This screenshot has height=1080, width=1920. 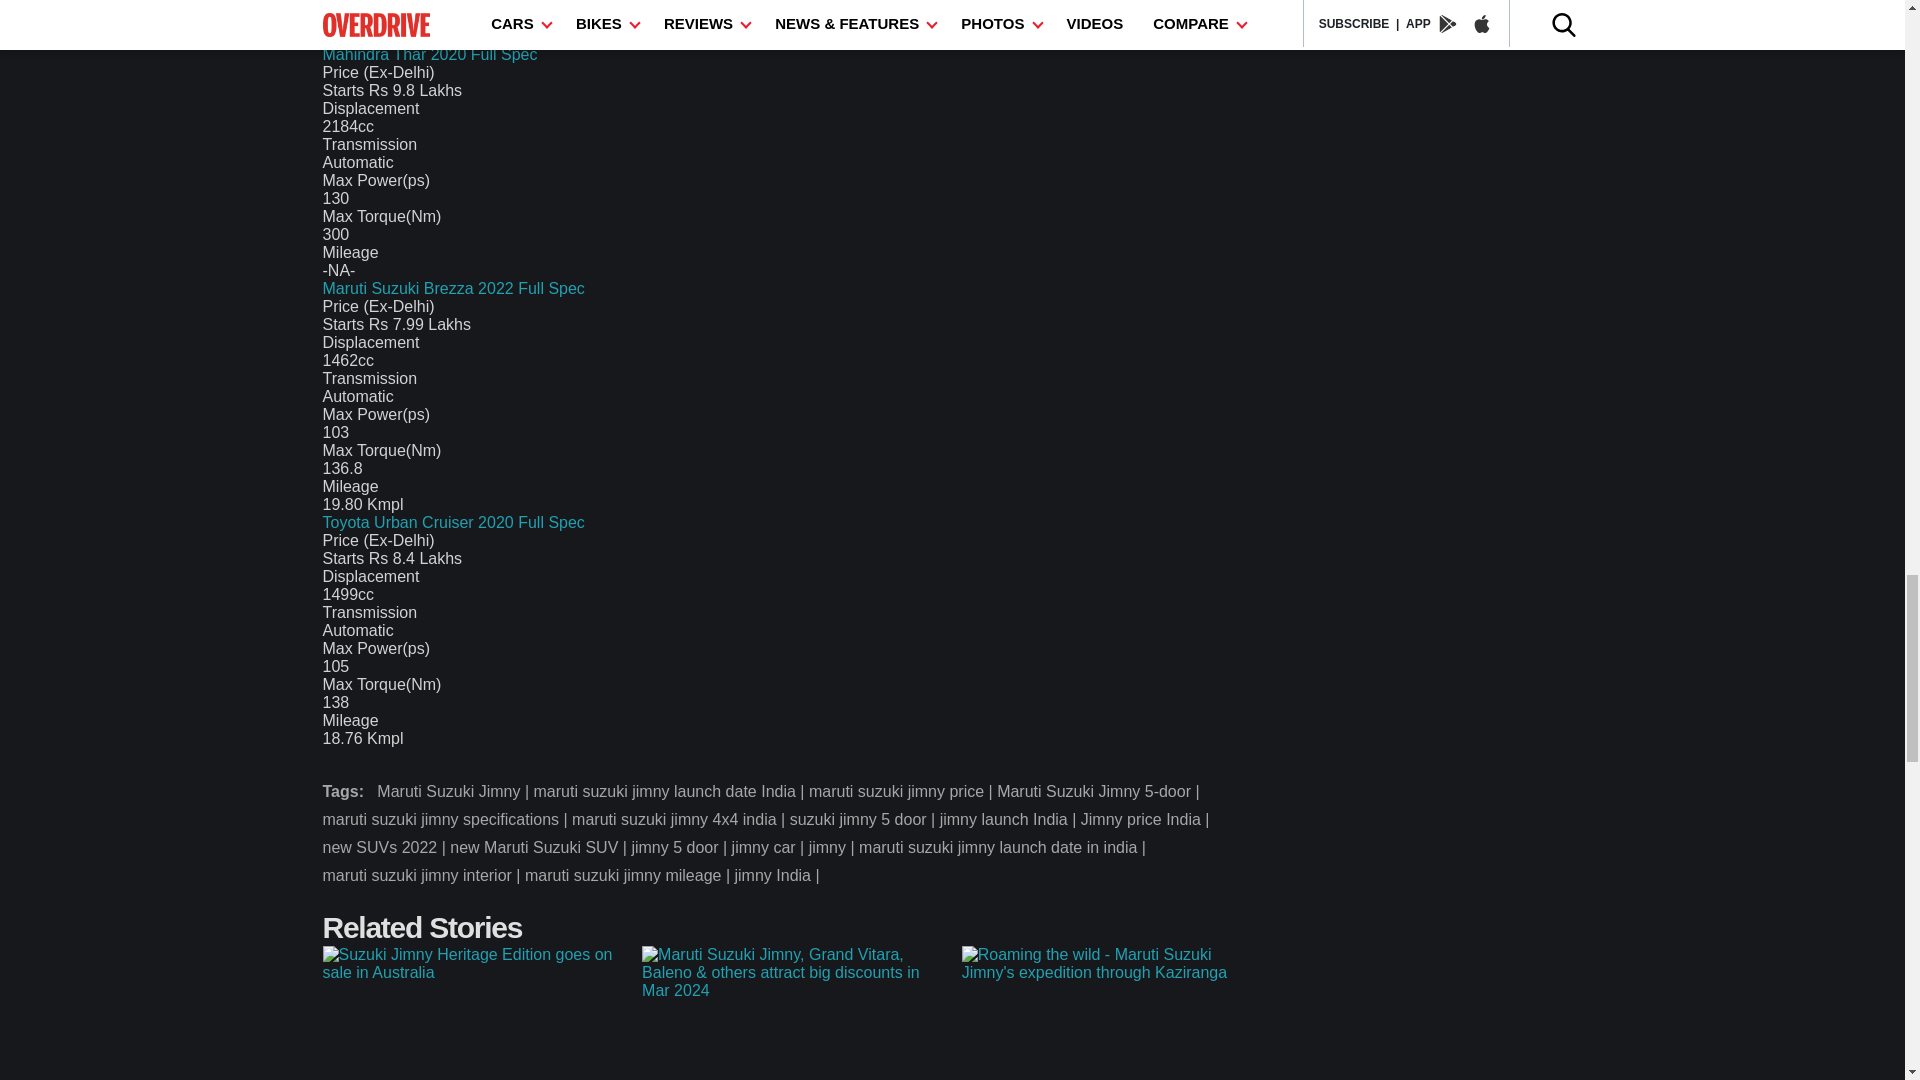 I want to click on maruti suzuki jimny price, so click(x=902, y=791).